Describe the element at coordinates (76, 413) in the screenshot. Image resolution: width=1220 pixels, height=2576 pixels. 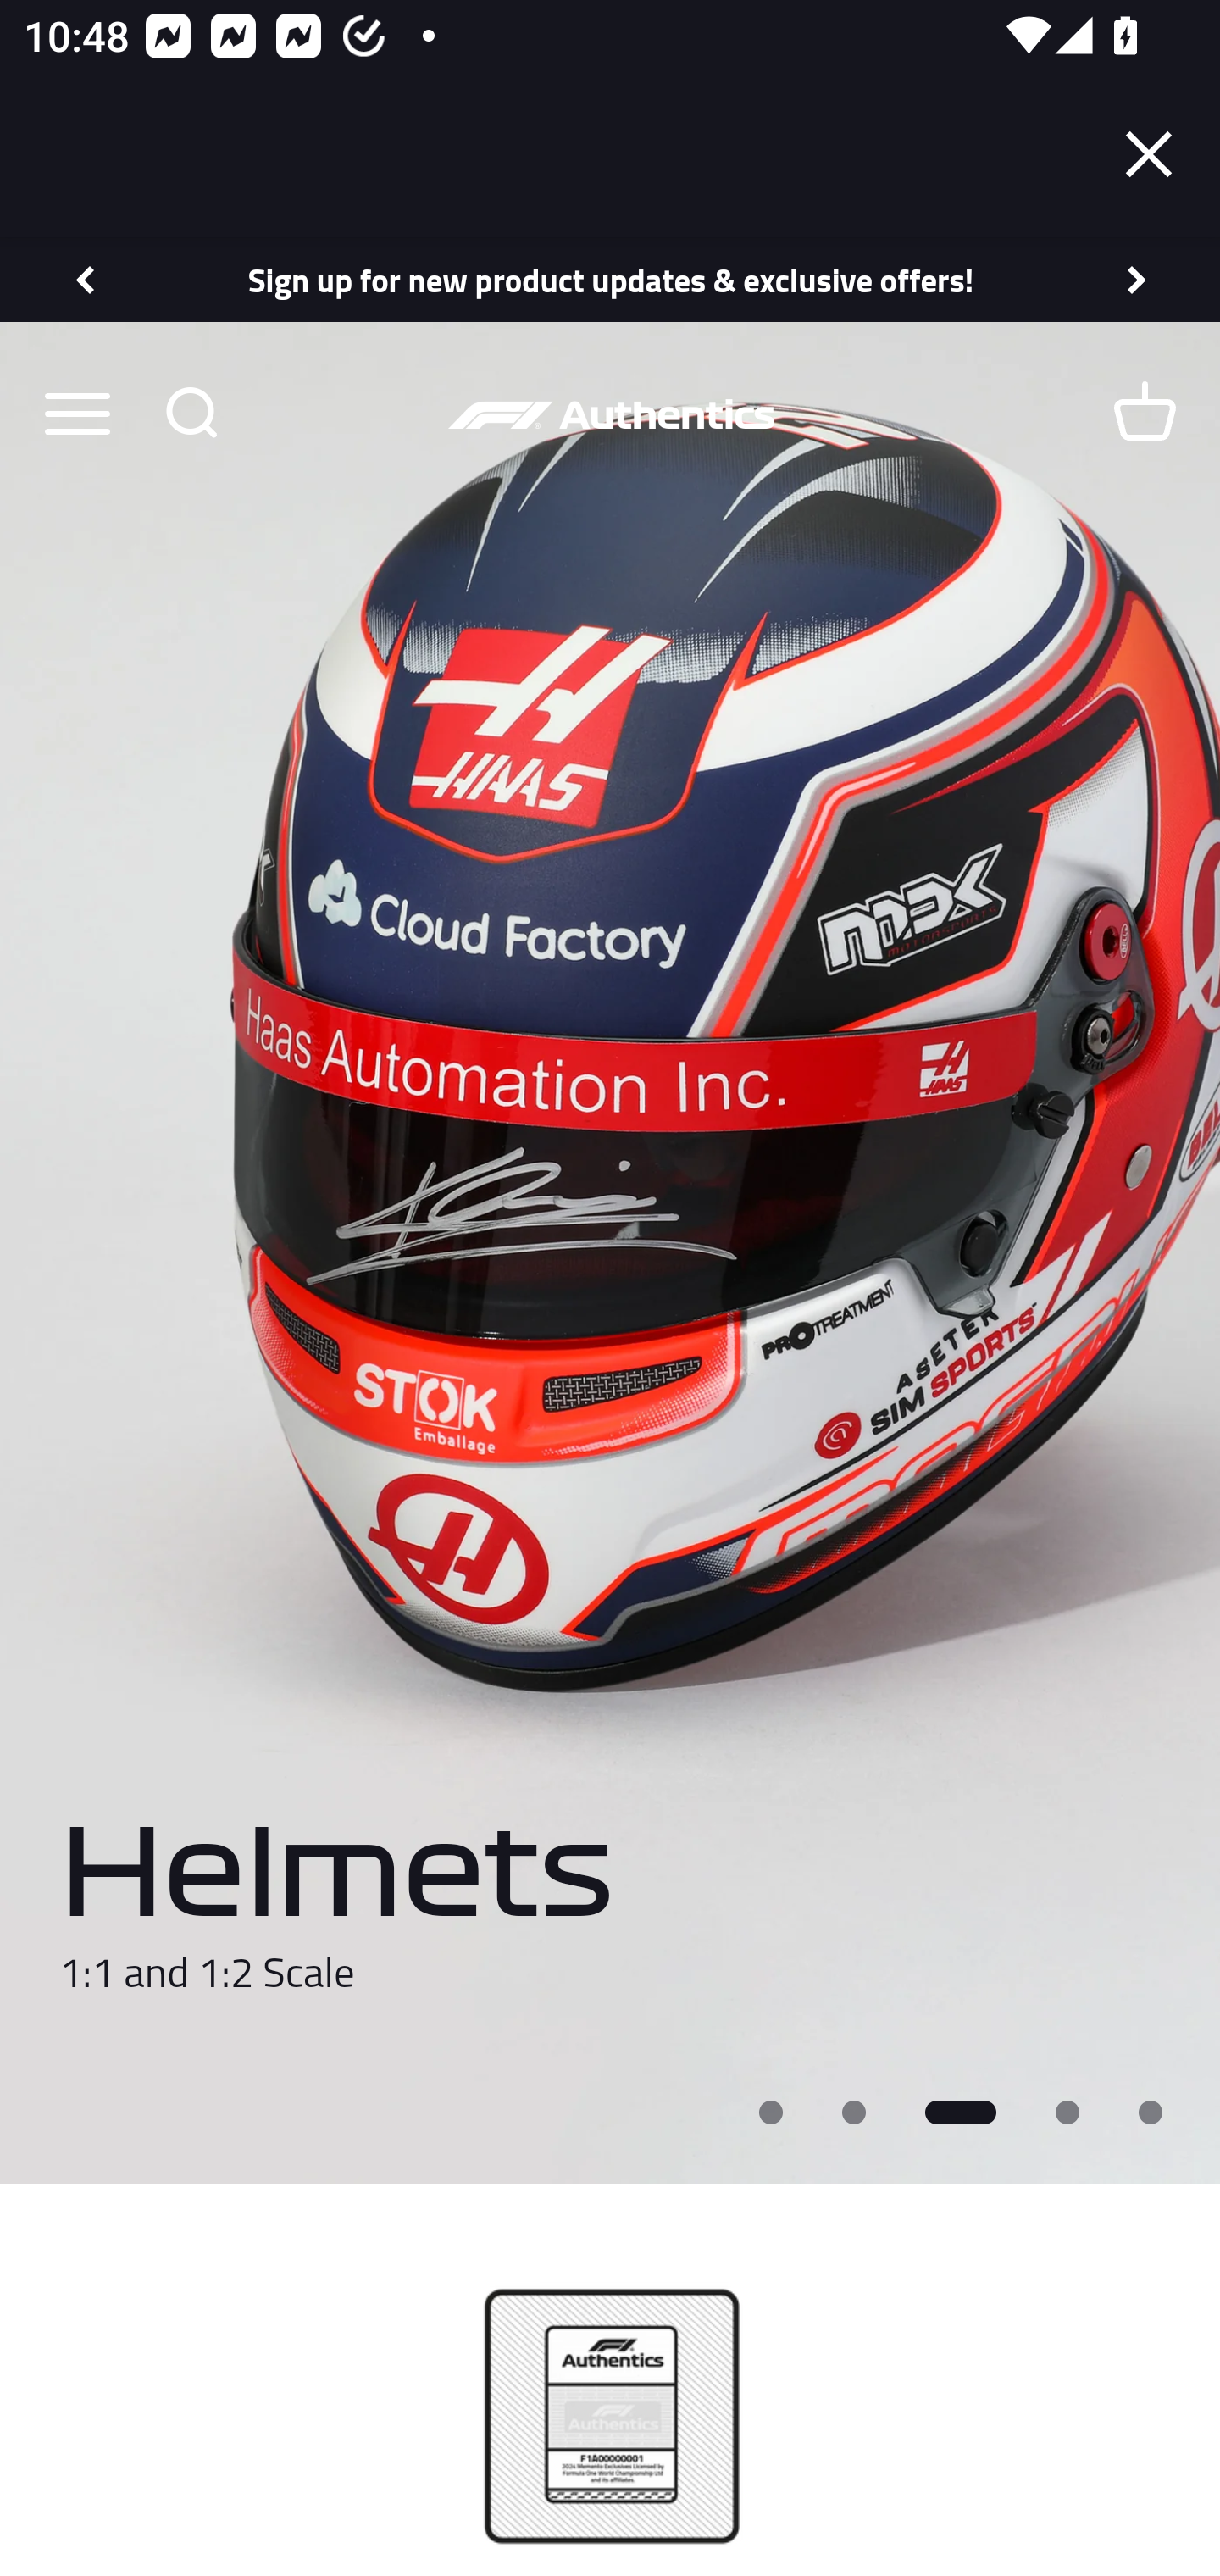
I see `Open navigation menu` at that location.